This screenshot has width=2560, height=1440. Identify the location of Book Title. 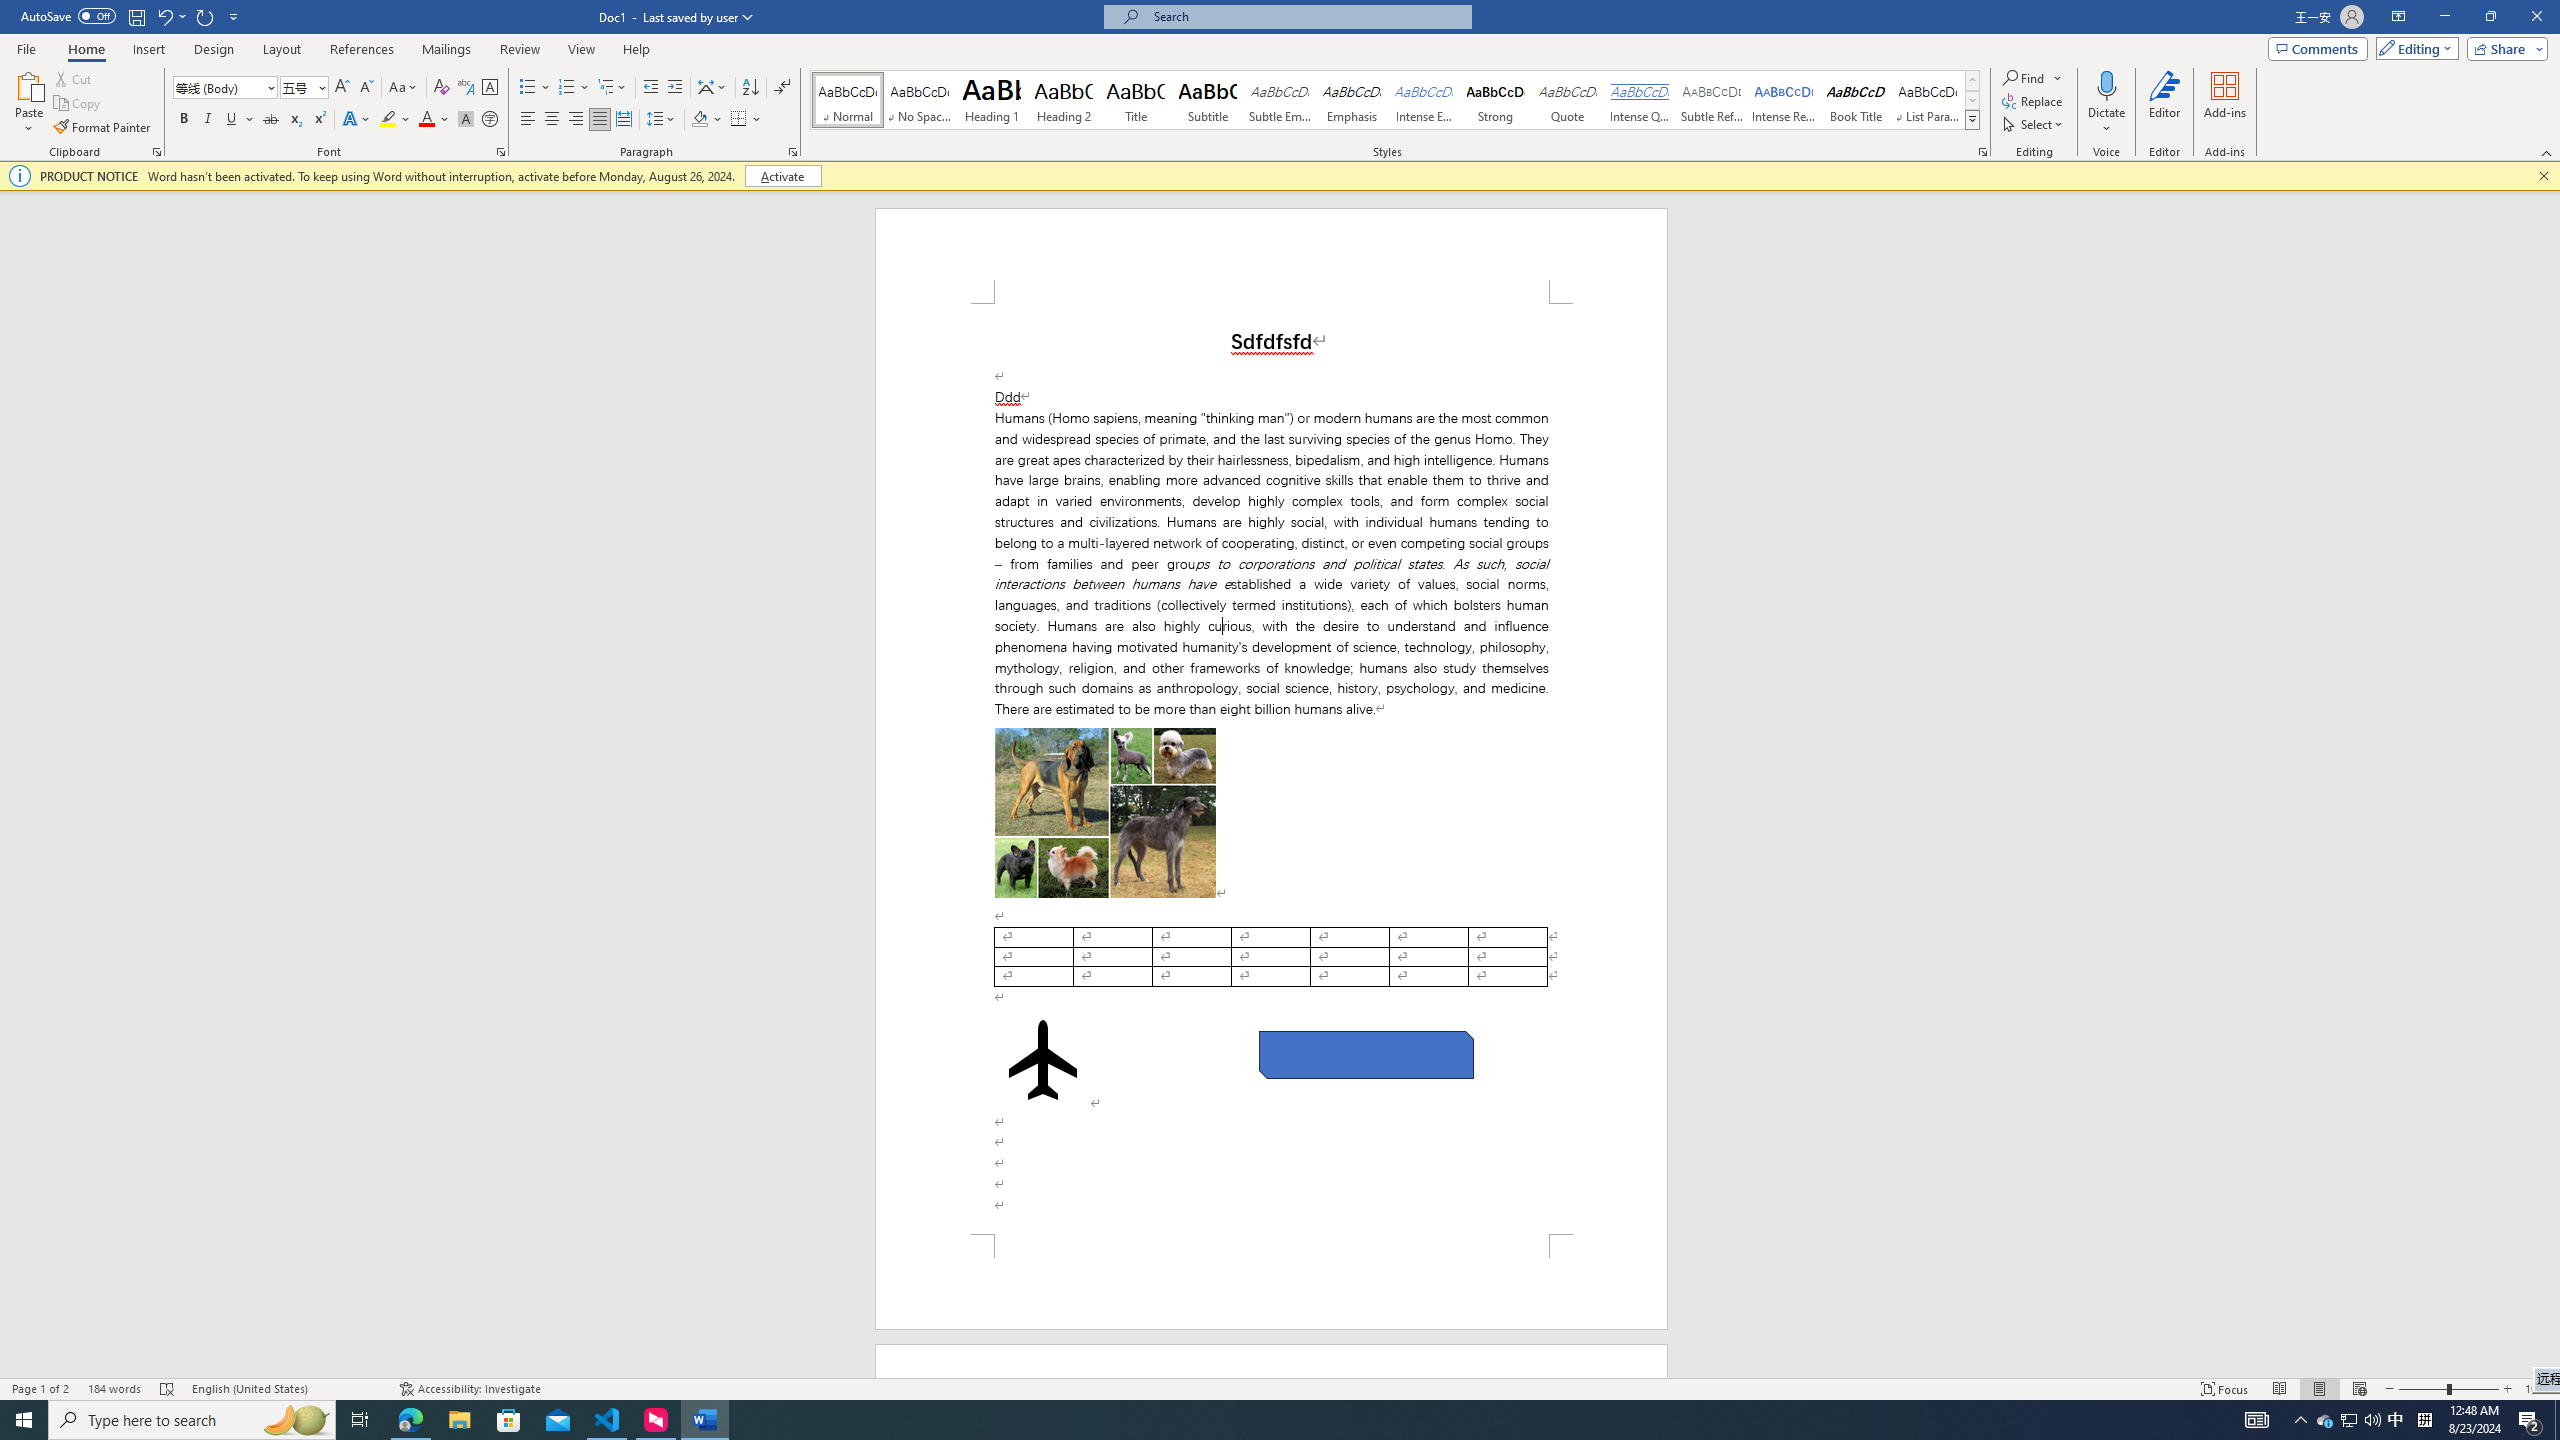
(1856, 100).